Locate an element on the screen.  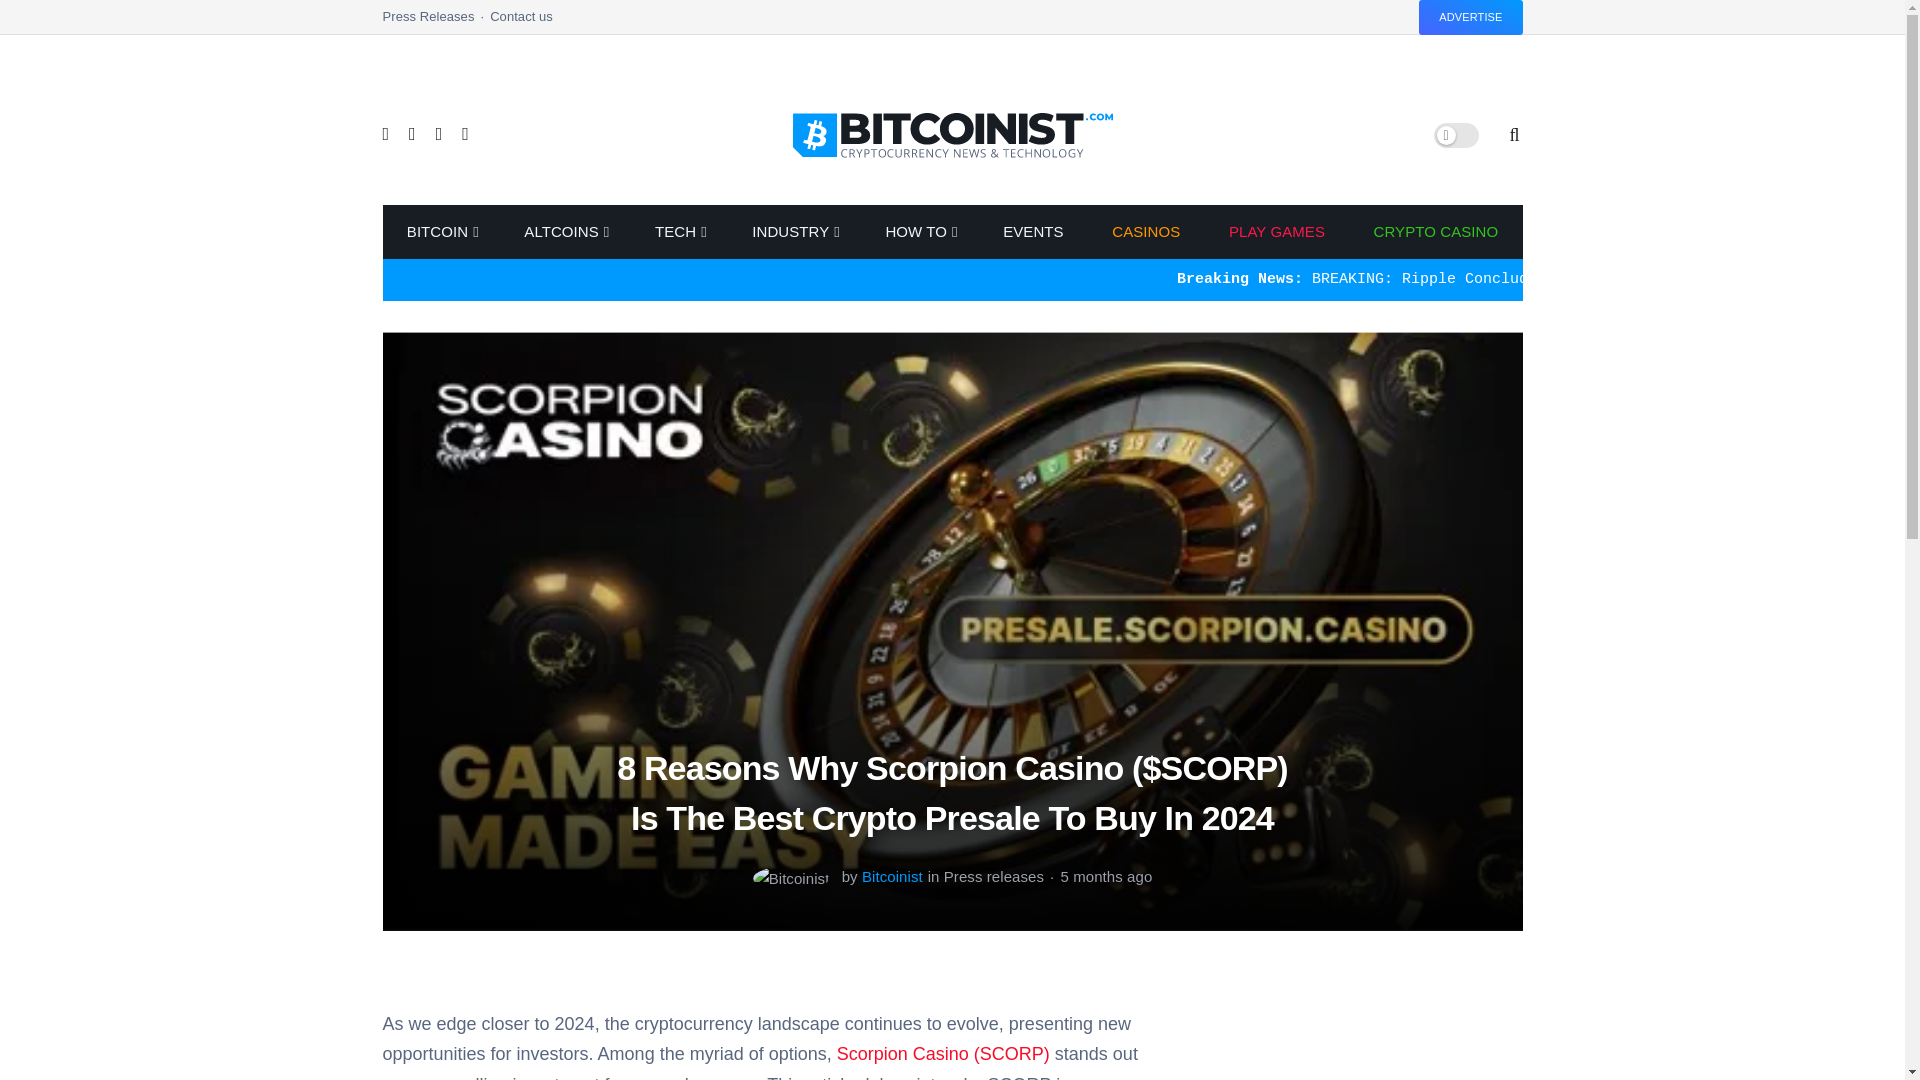
TECH is located at coordinates (680, 232).